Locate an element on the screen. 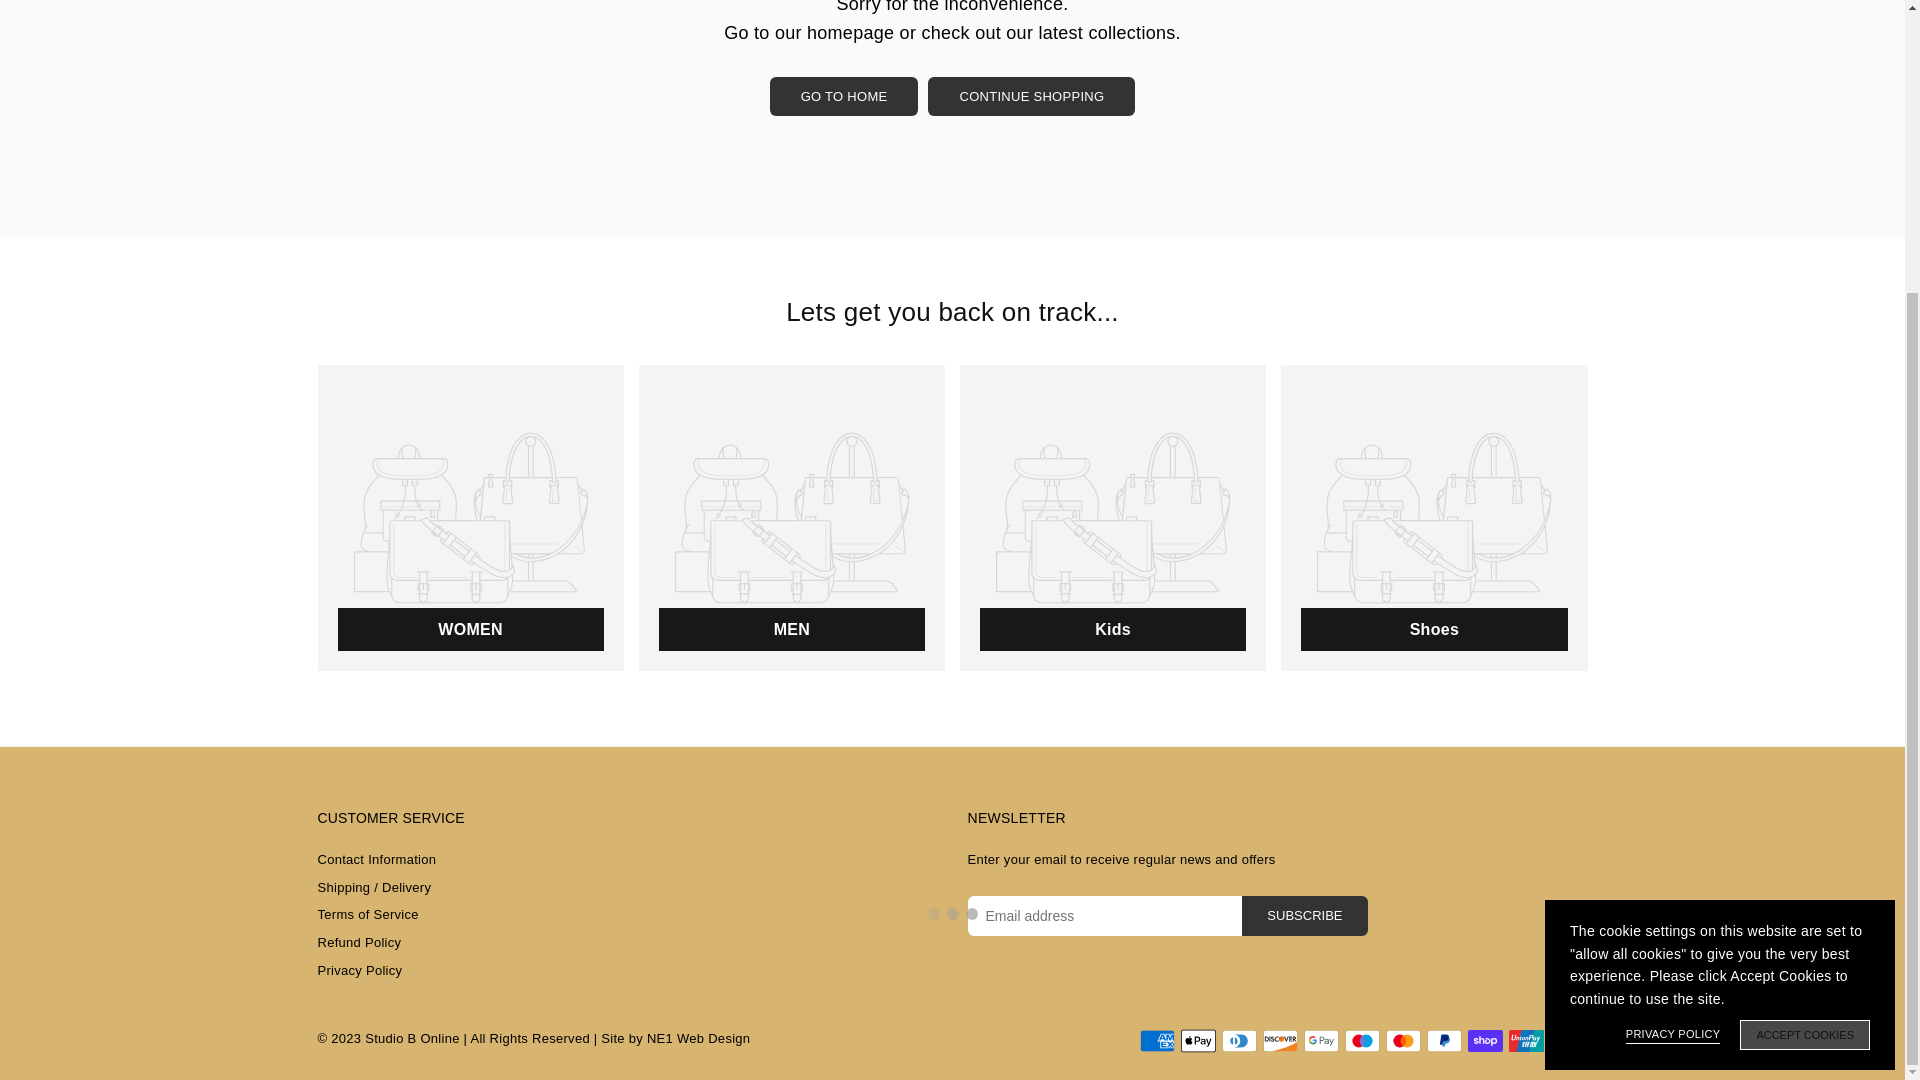  Diners Club is located at coordinates (1239, 1041).